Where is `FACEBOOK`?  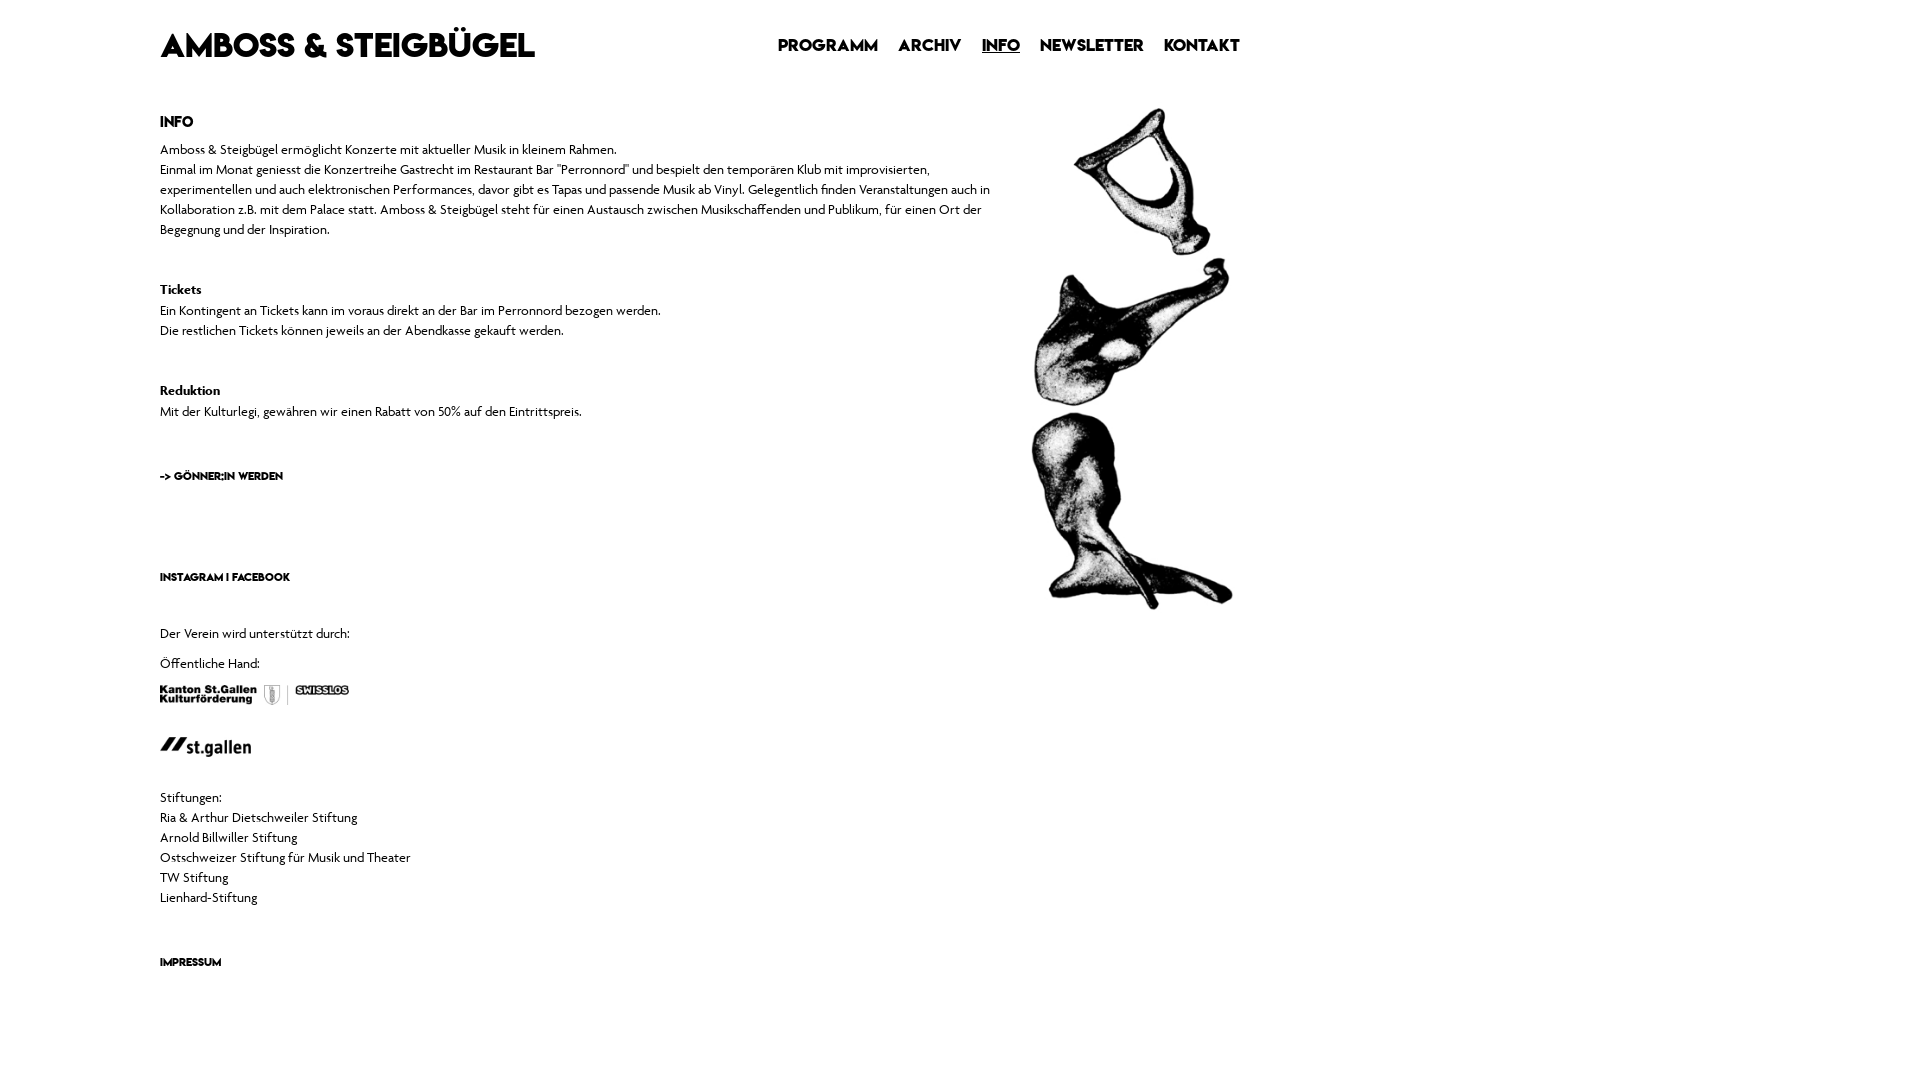 FACEBOOK is located at coordinates (261, 577).